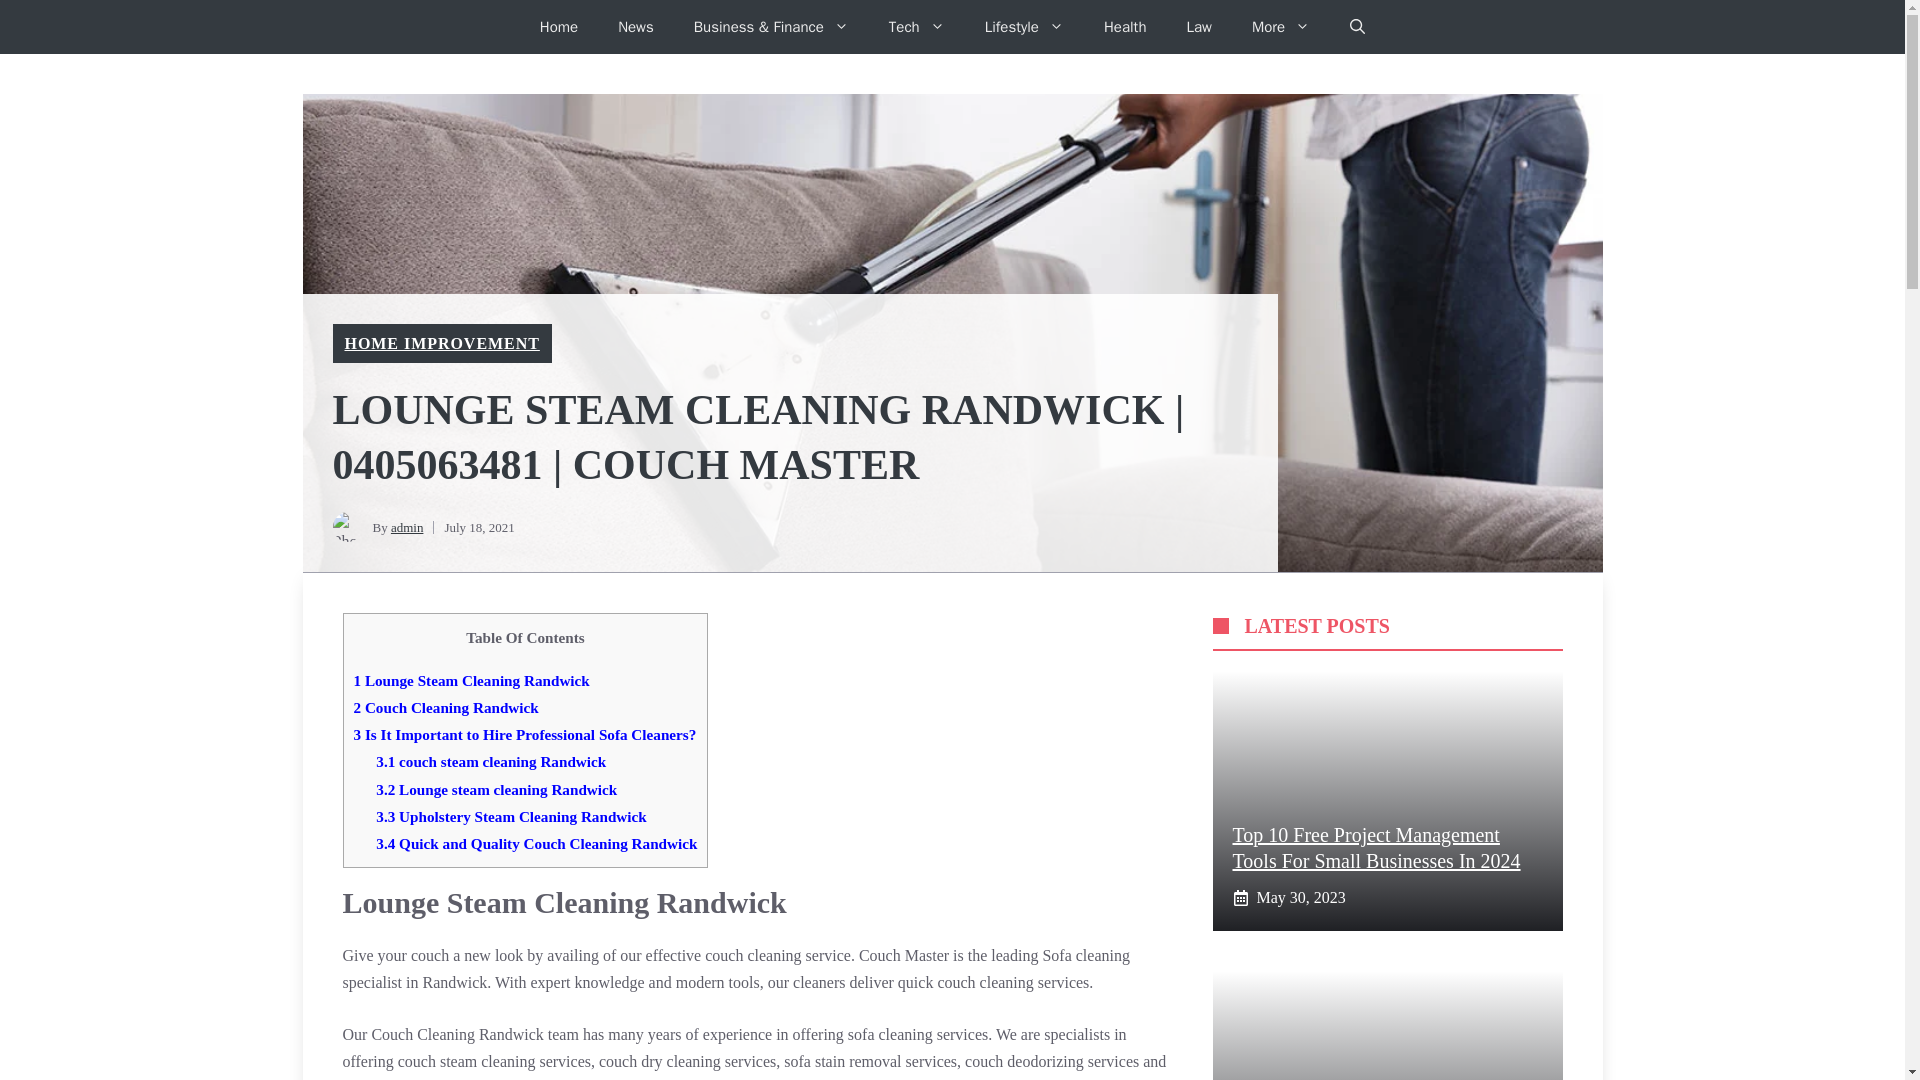 This screenshot has height=1080, width=1920. I want to click on Lifestyle, so click(1024, 27).